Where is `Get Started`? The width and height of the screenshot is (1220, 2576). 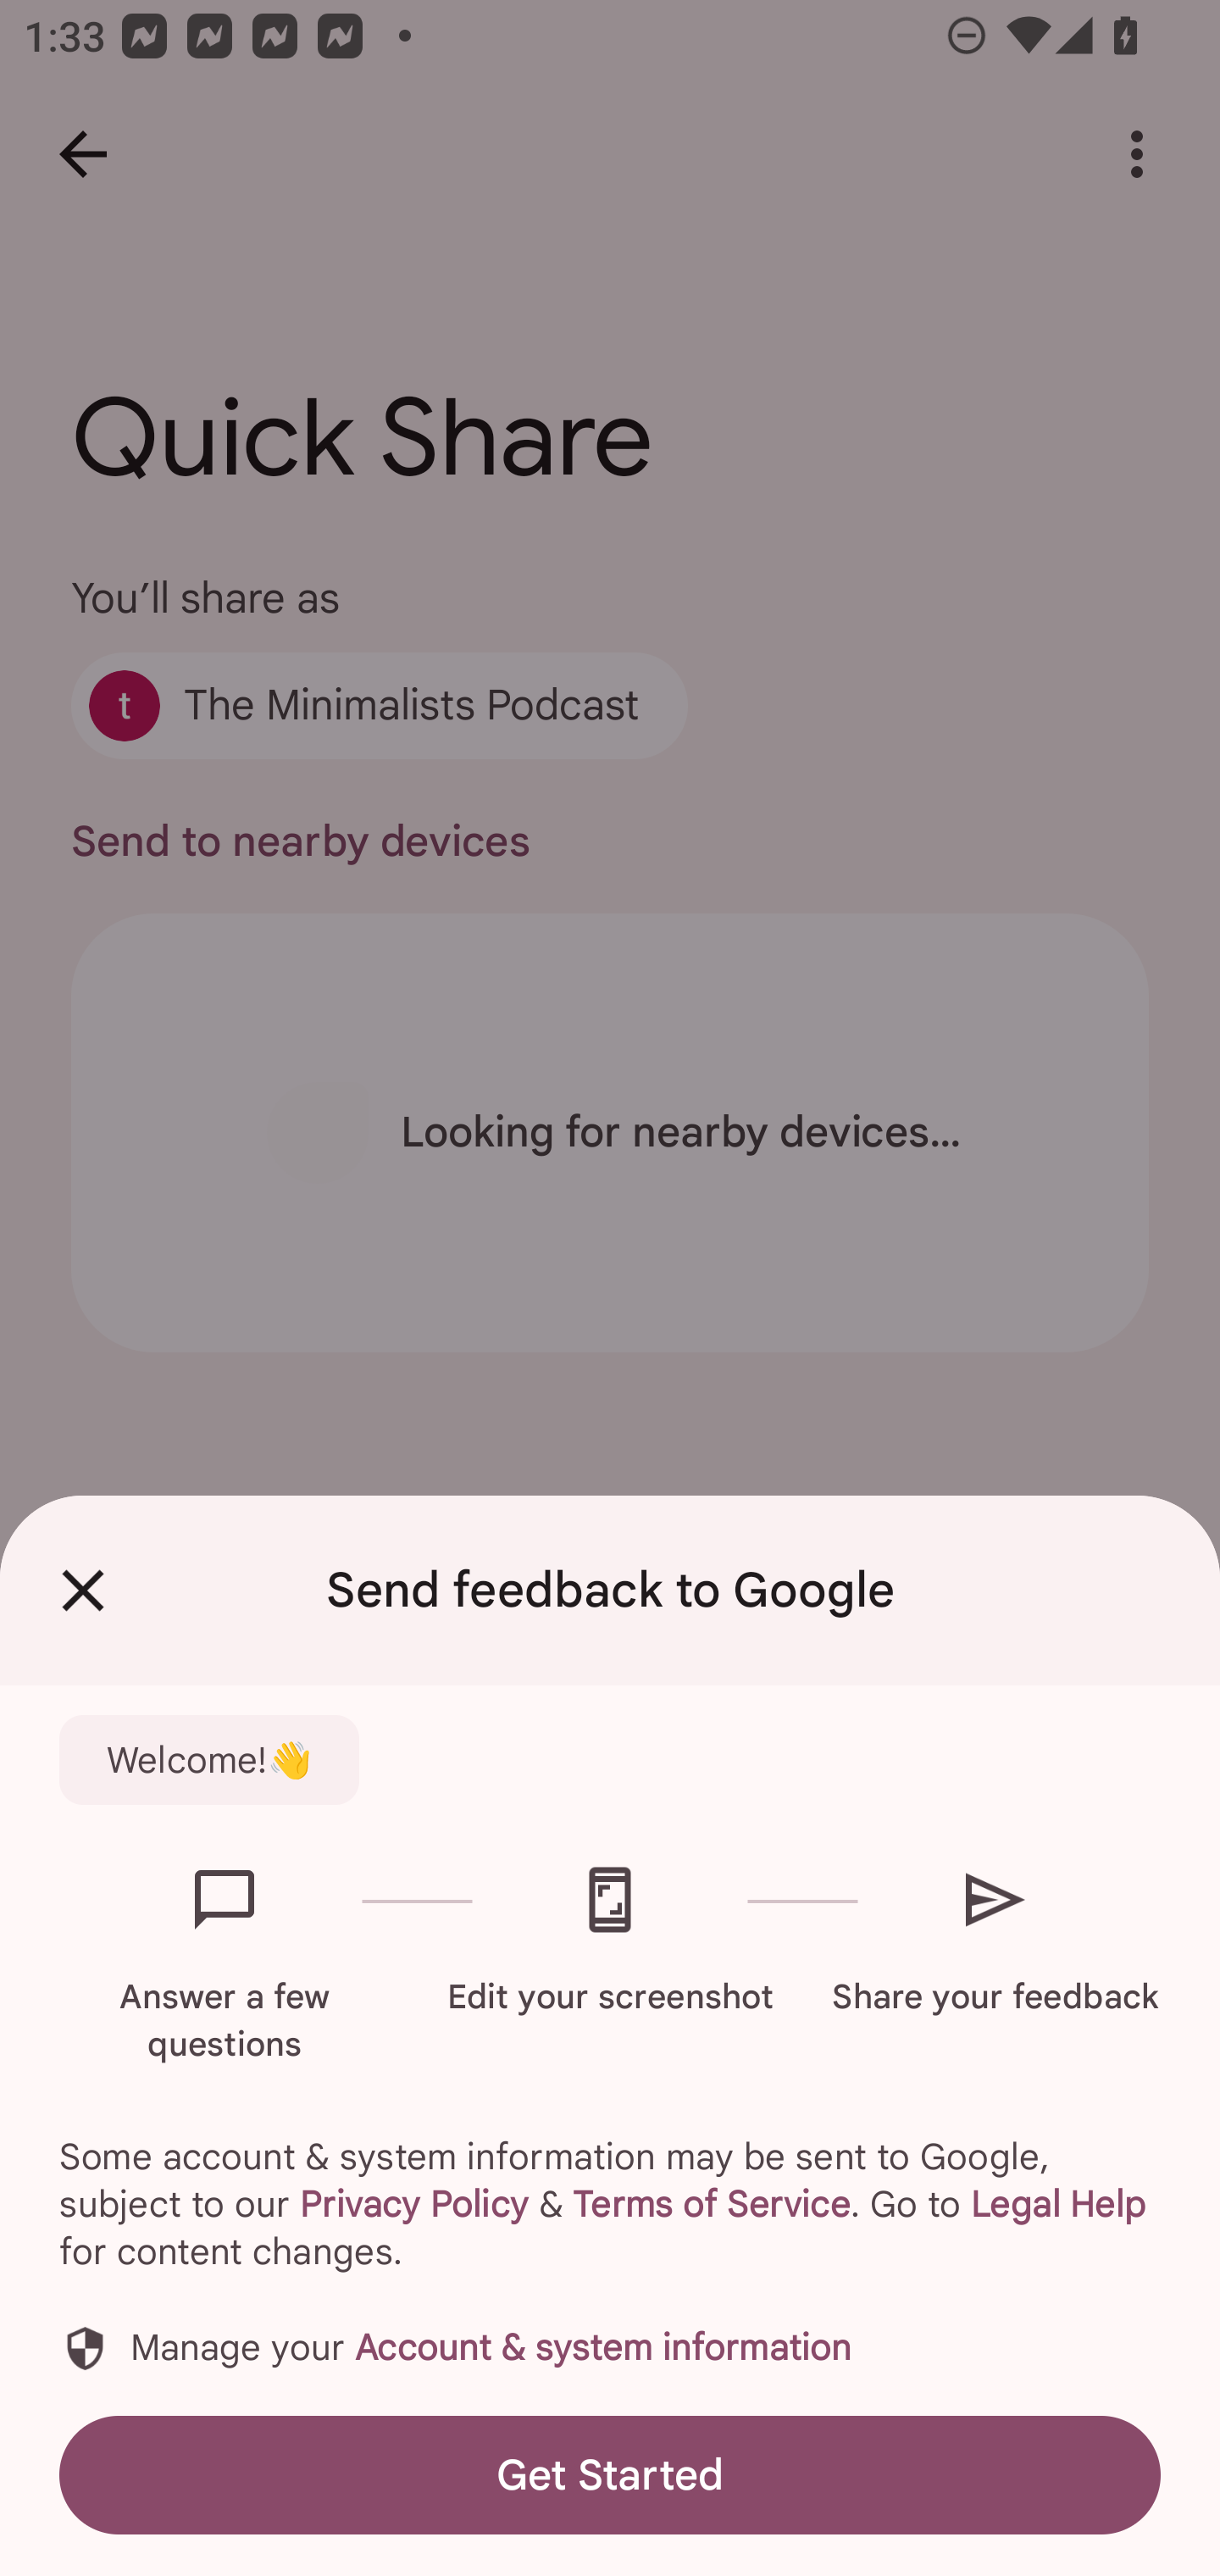 Get Started is located at coordinates (610, 2474).